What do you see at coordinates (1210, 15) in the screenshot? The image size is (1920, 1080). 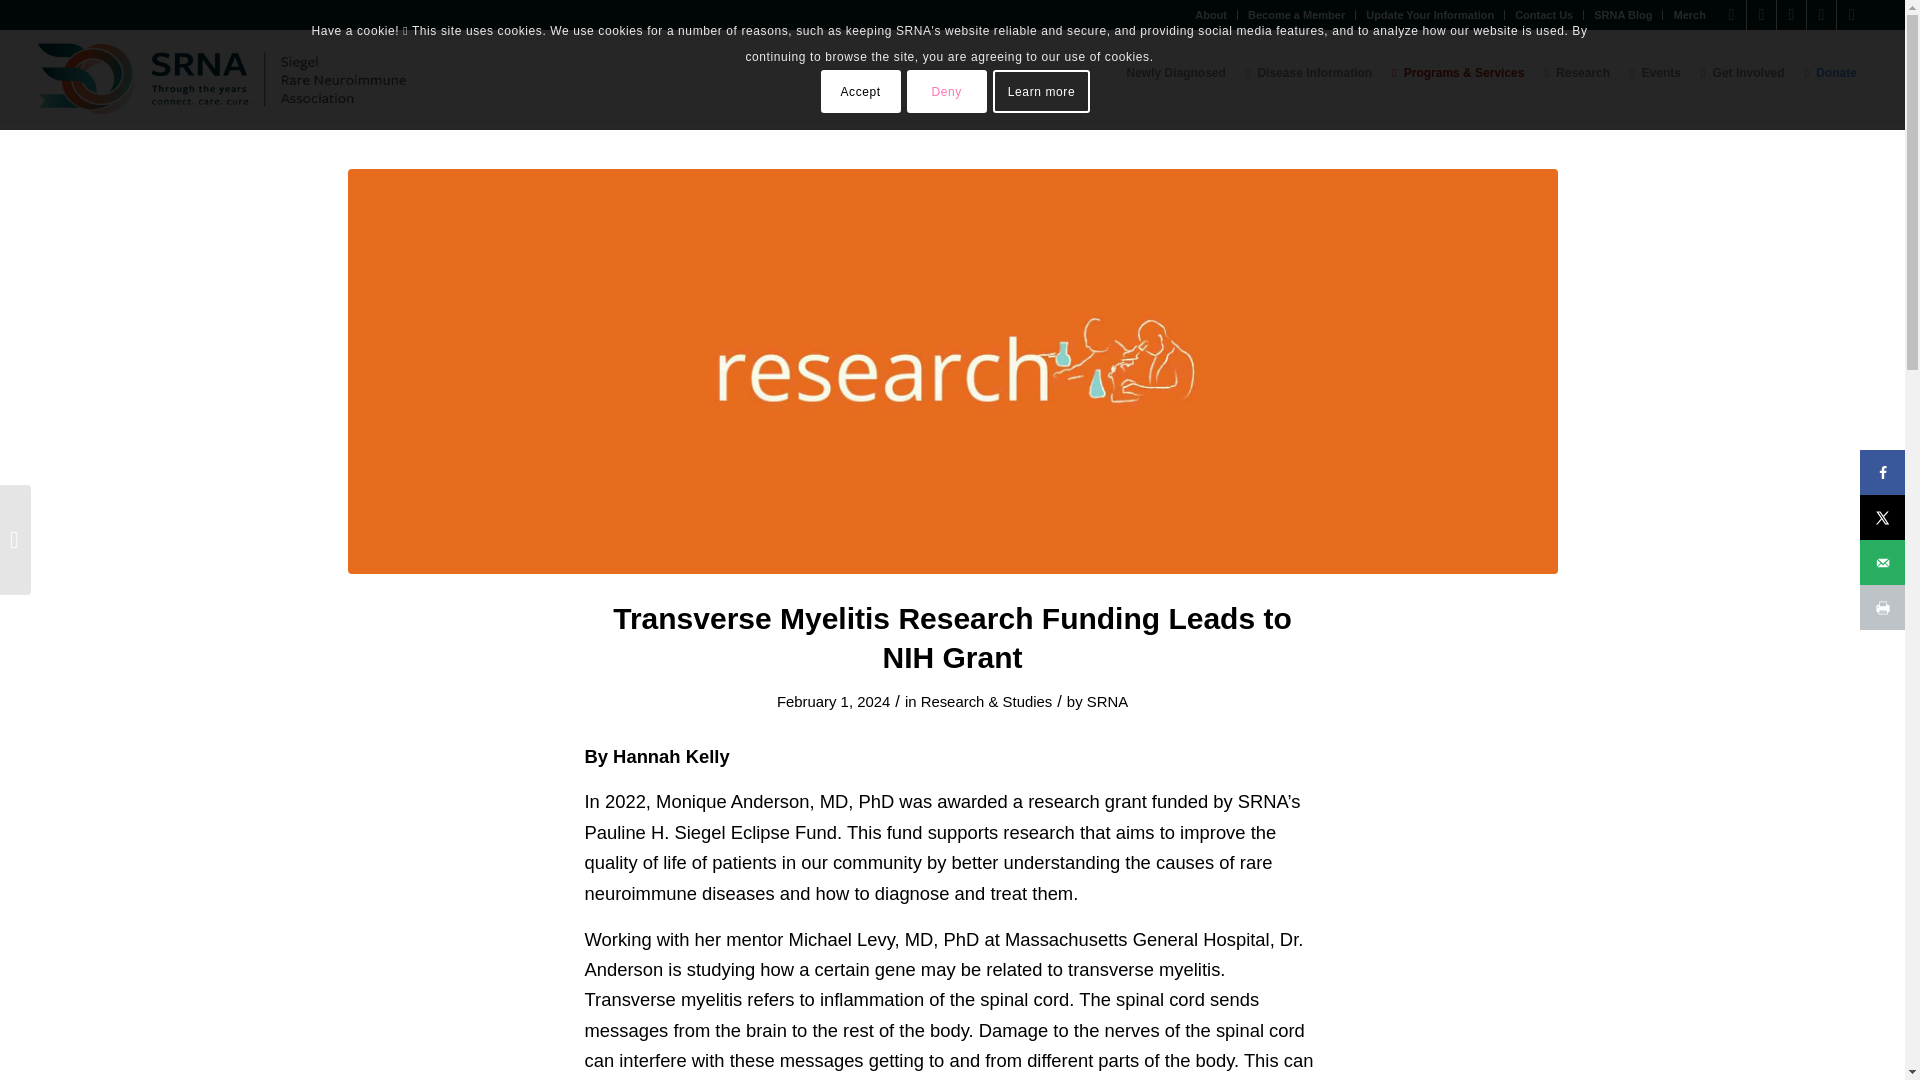 I see `About` at bounding box center [1210, 15].